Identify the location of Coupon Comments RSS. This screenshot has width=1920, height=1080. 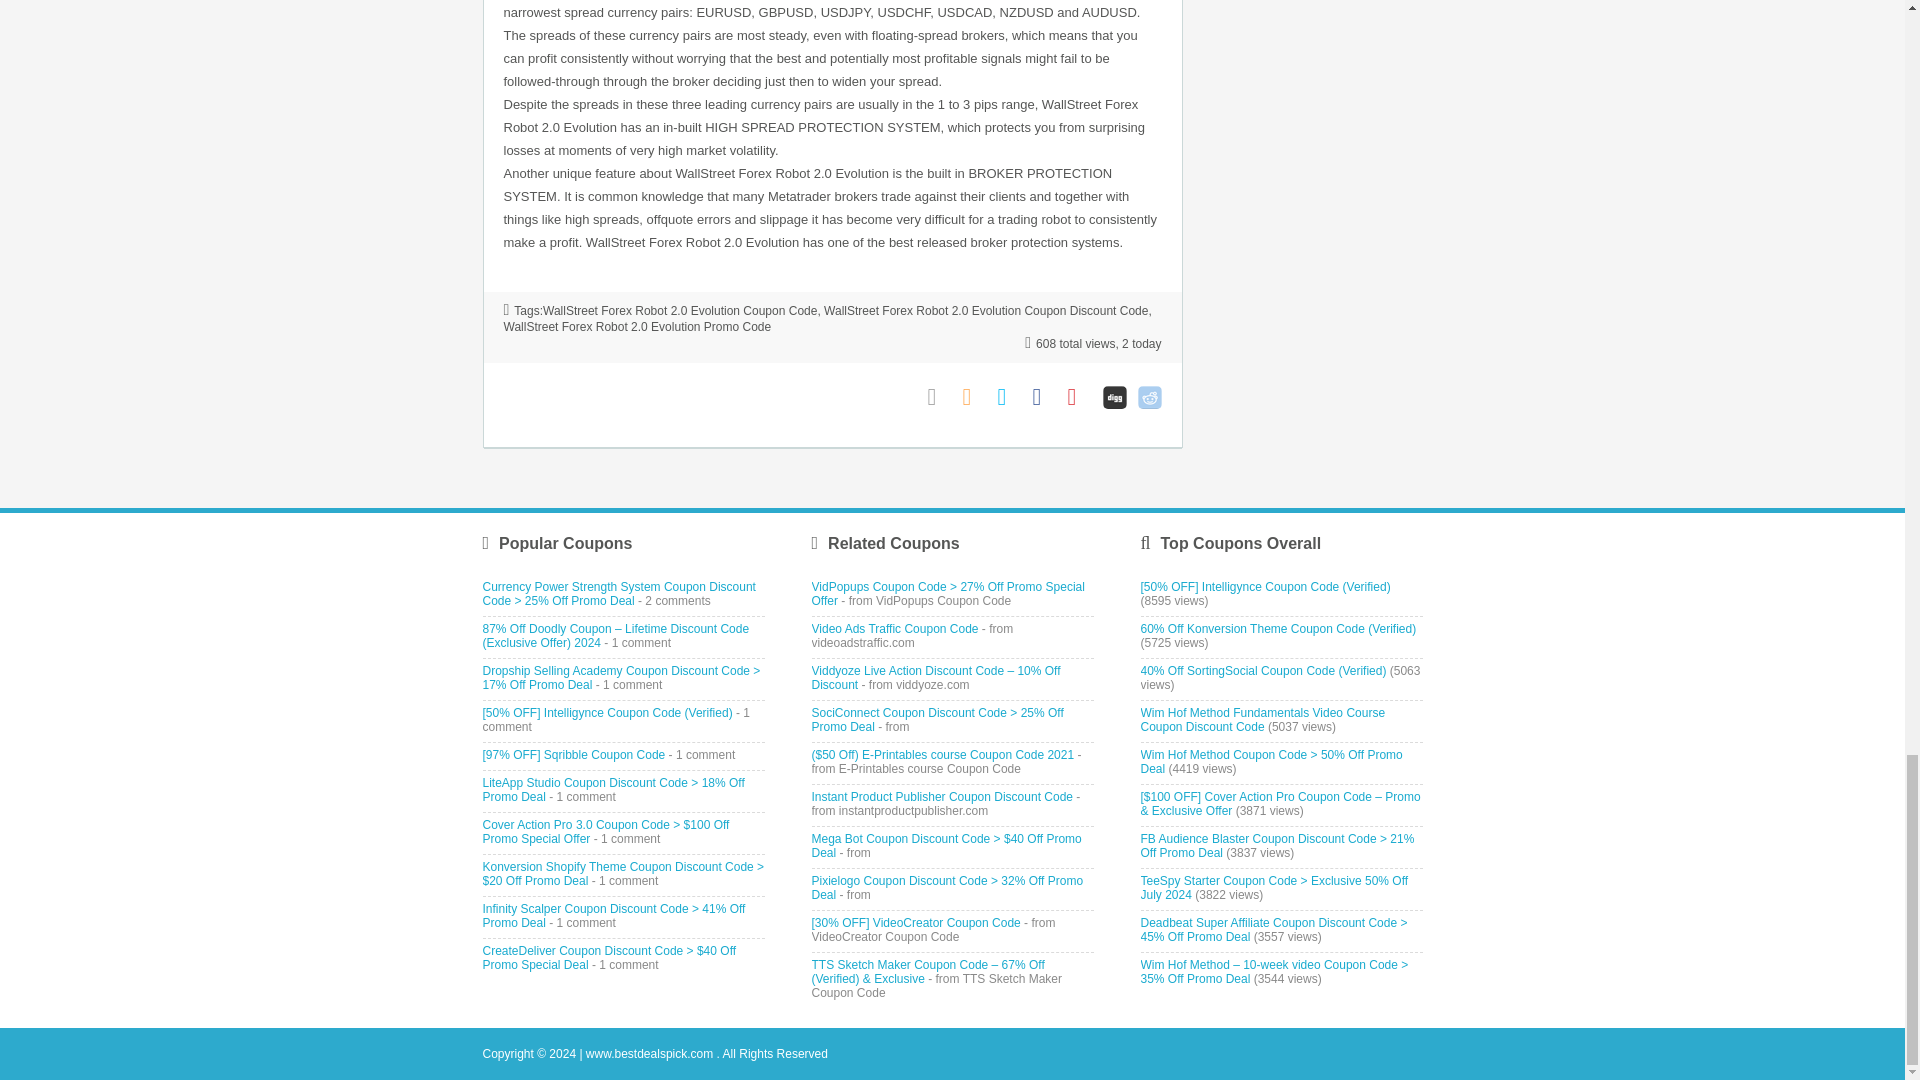
(974, 397).